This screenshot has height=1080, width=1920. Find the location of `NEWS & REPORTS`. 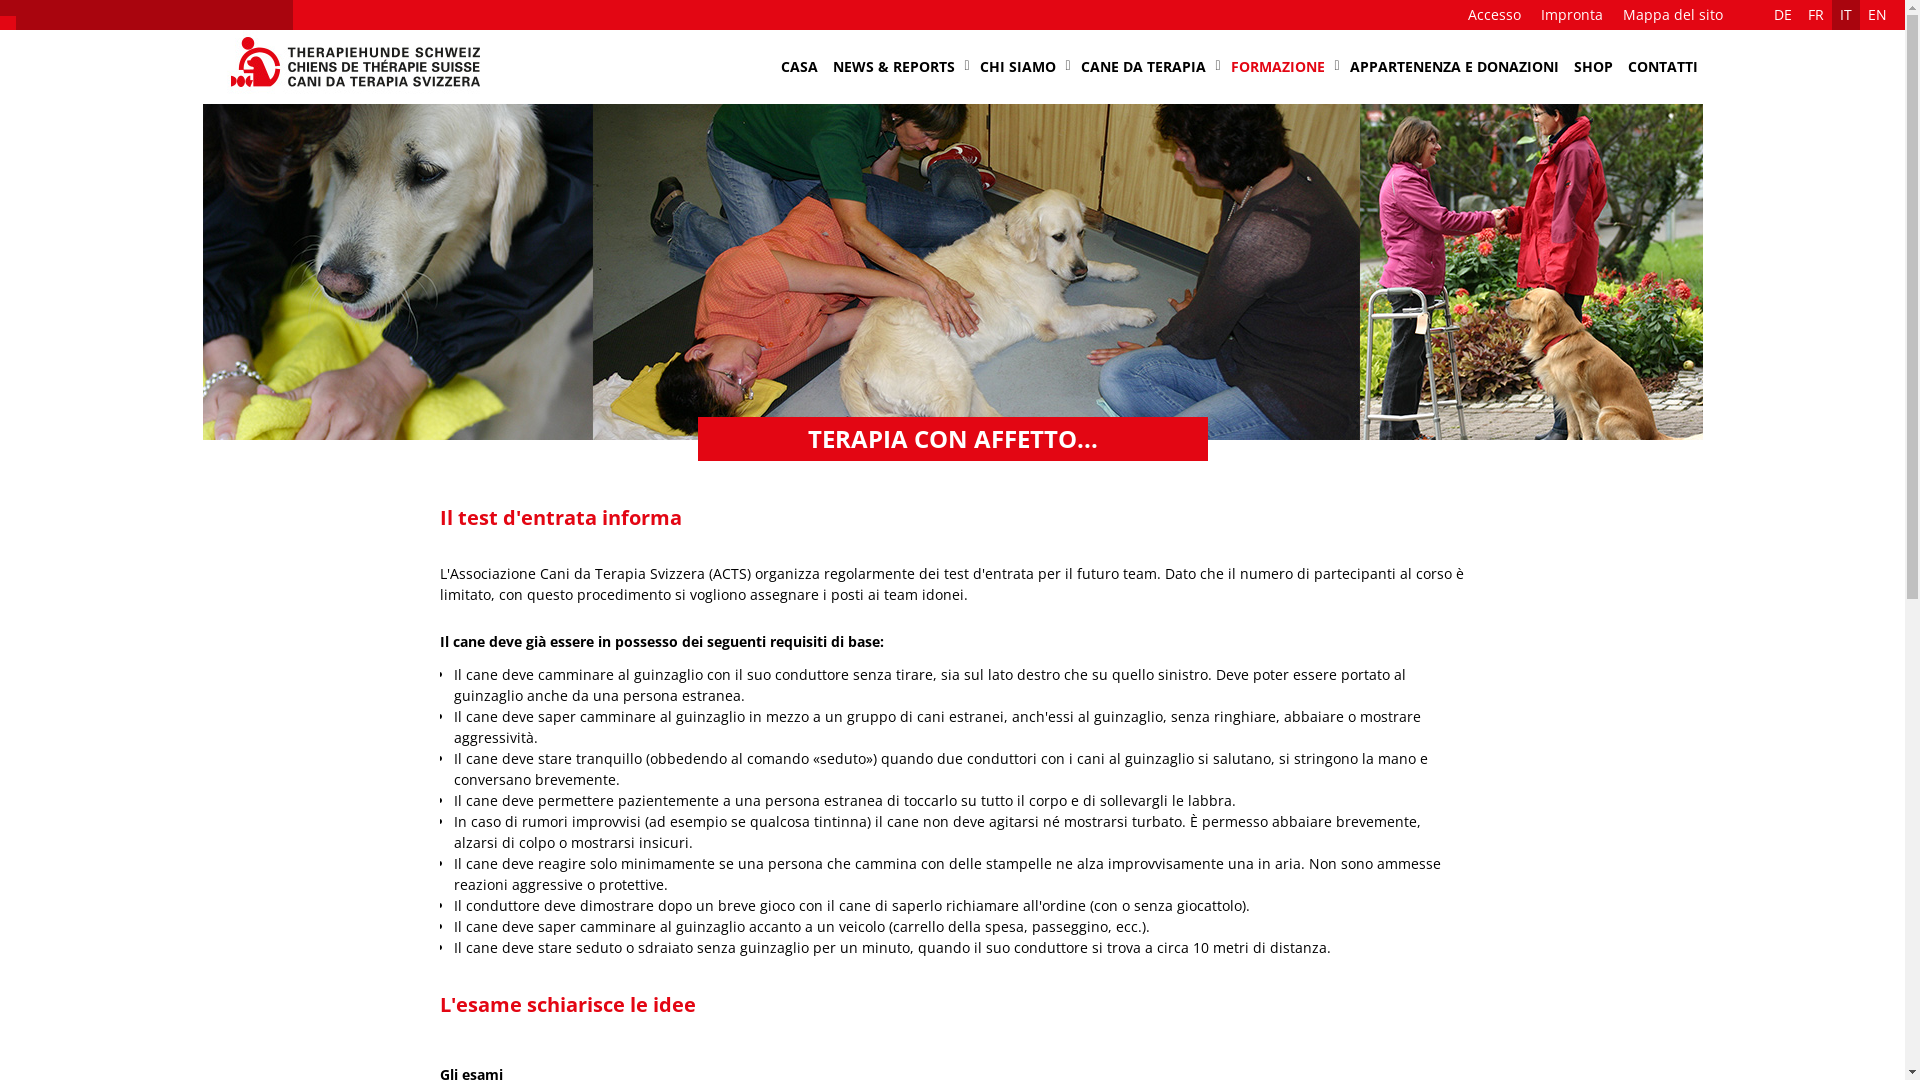

NEWS & REPORTS is located at coordinates (894, 67).